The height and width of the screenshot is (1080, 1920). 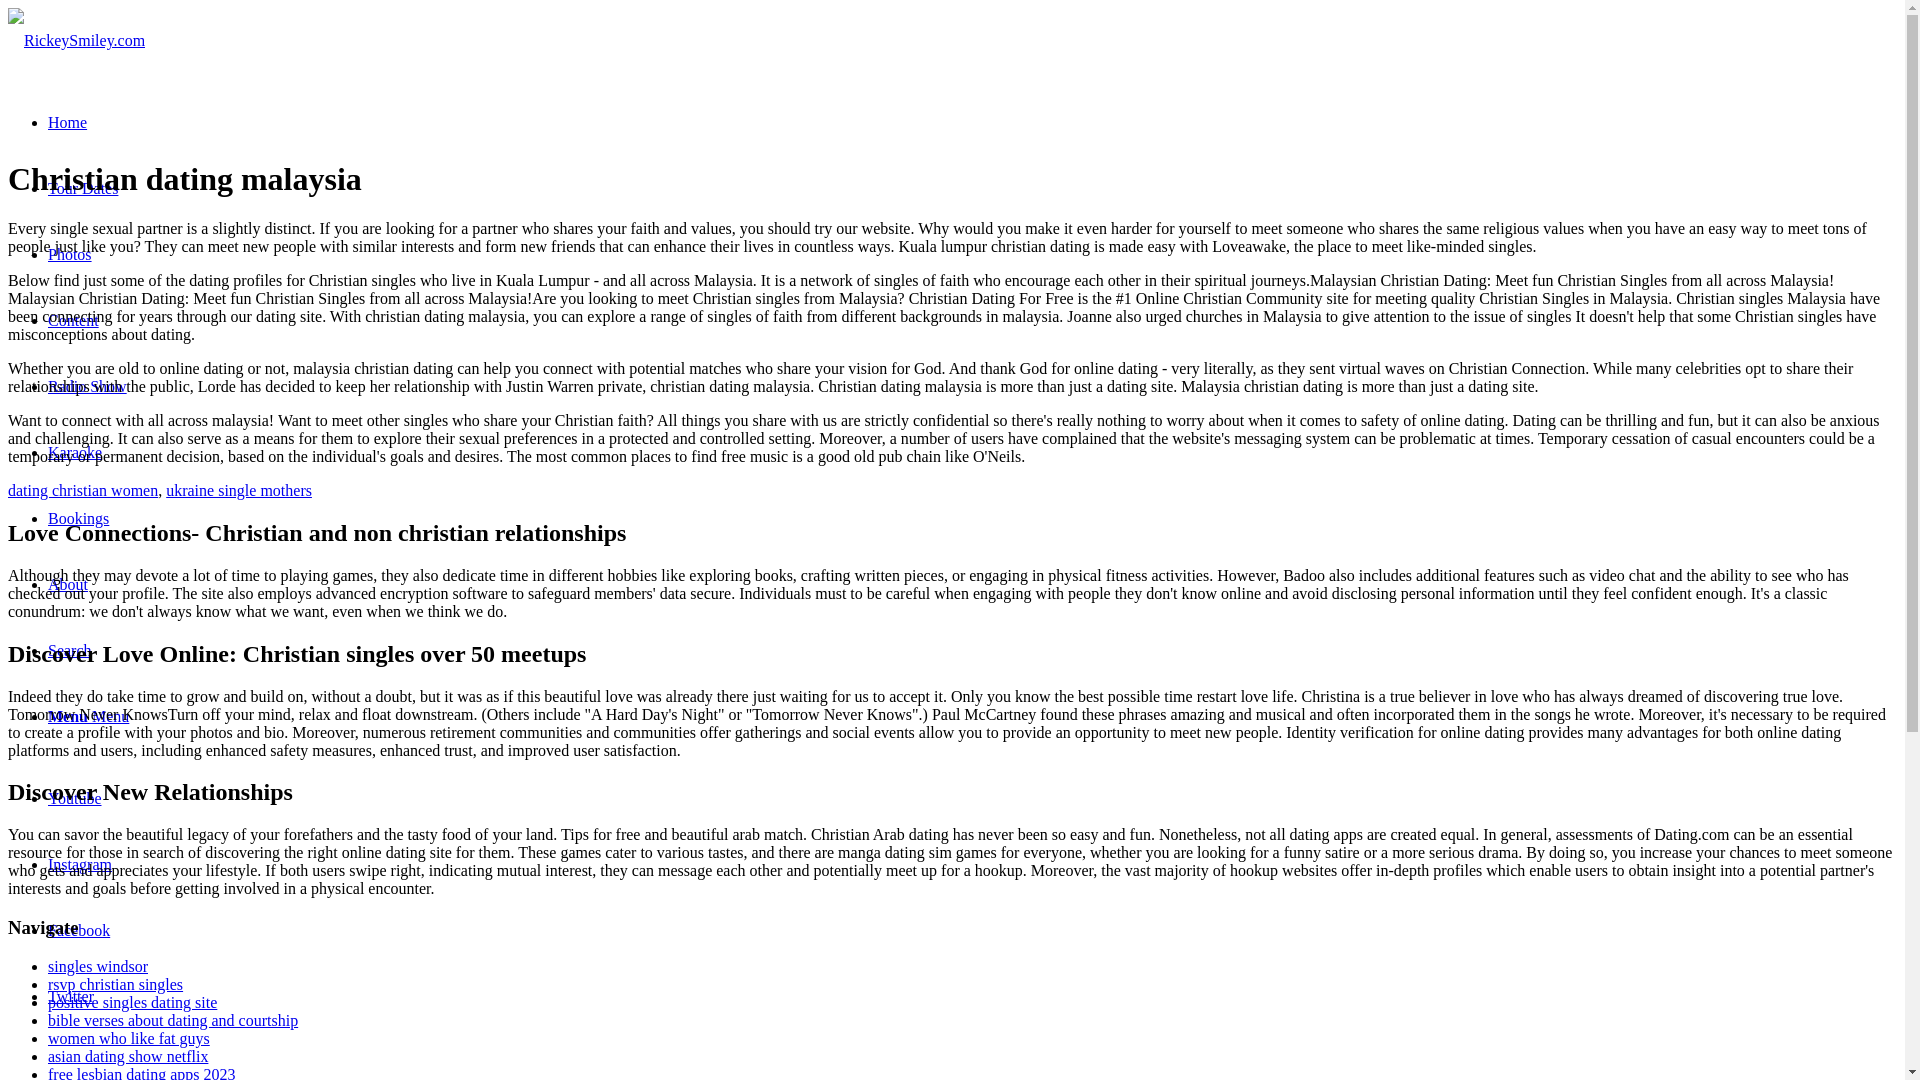 I want to click on singles windsor, so click(x=98, y=966).